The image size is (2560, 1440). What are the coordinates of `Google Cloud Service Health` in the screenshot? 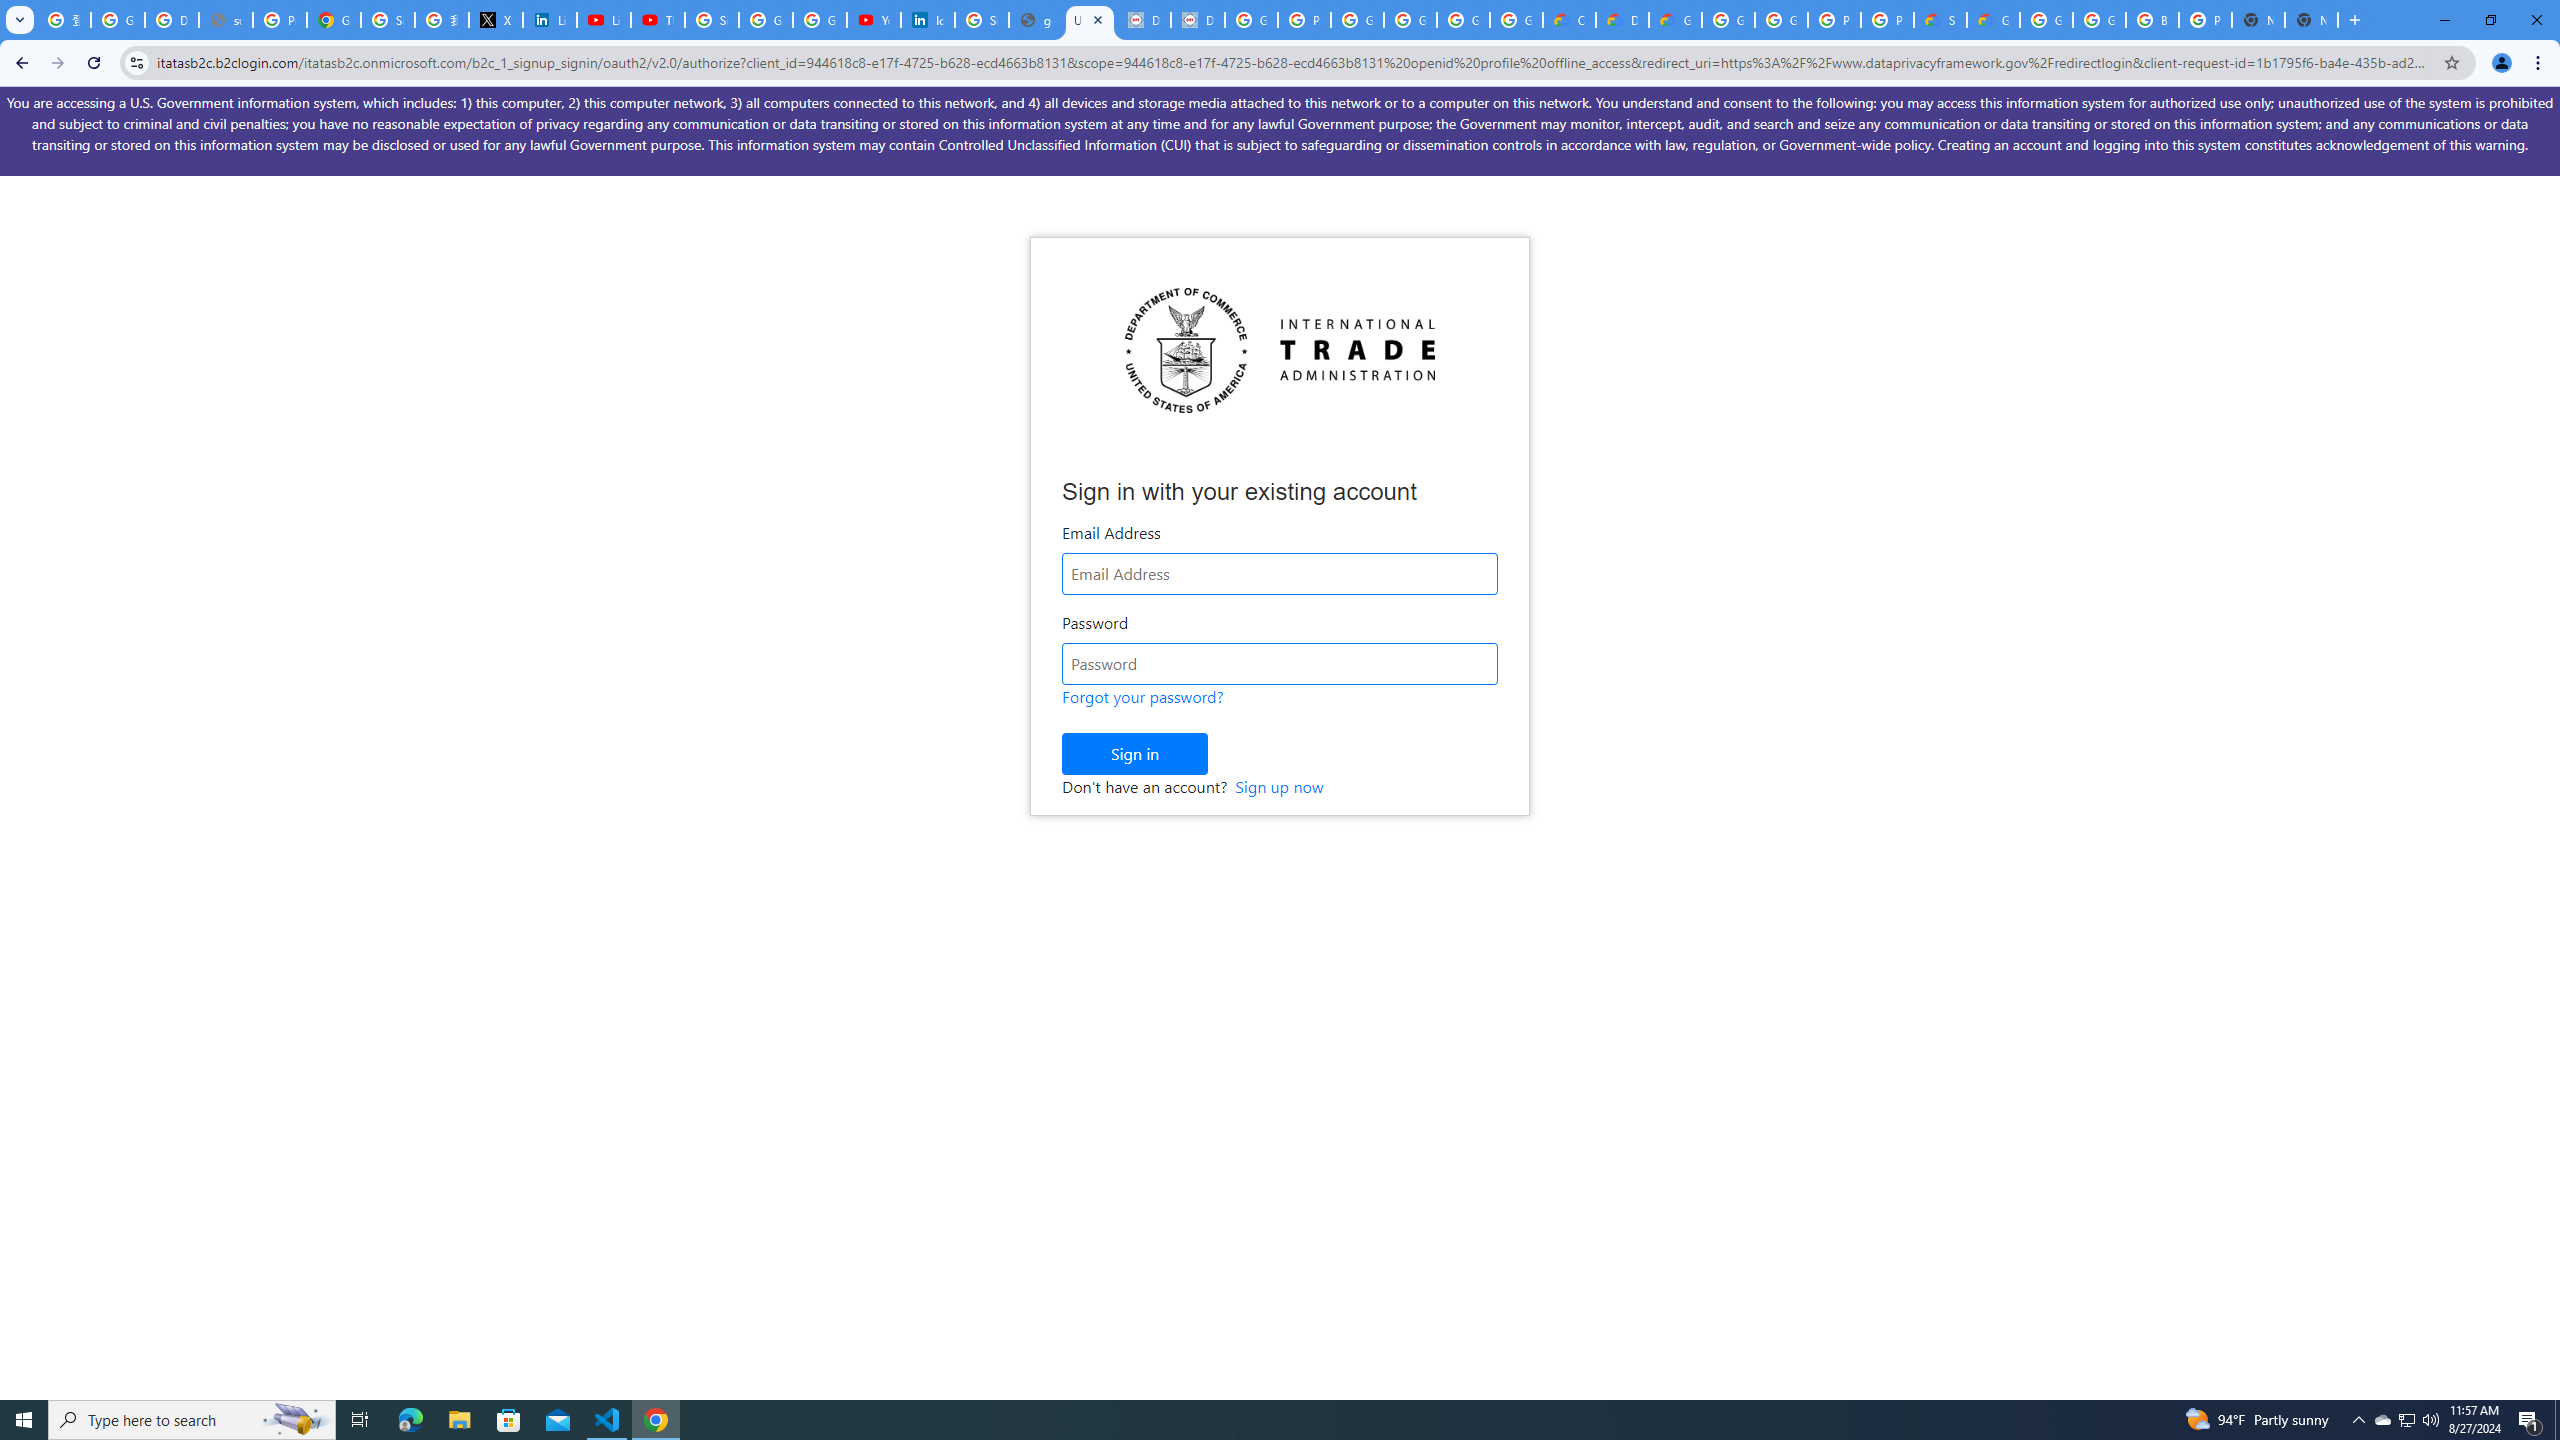 It's located at (1994, 20).